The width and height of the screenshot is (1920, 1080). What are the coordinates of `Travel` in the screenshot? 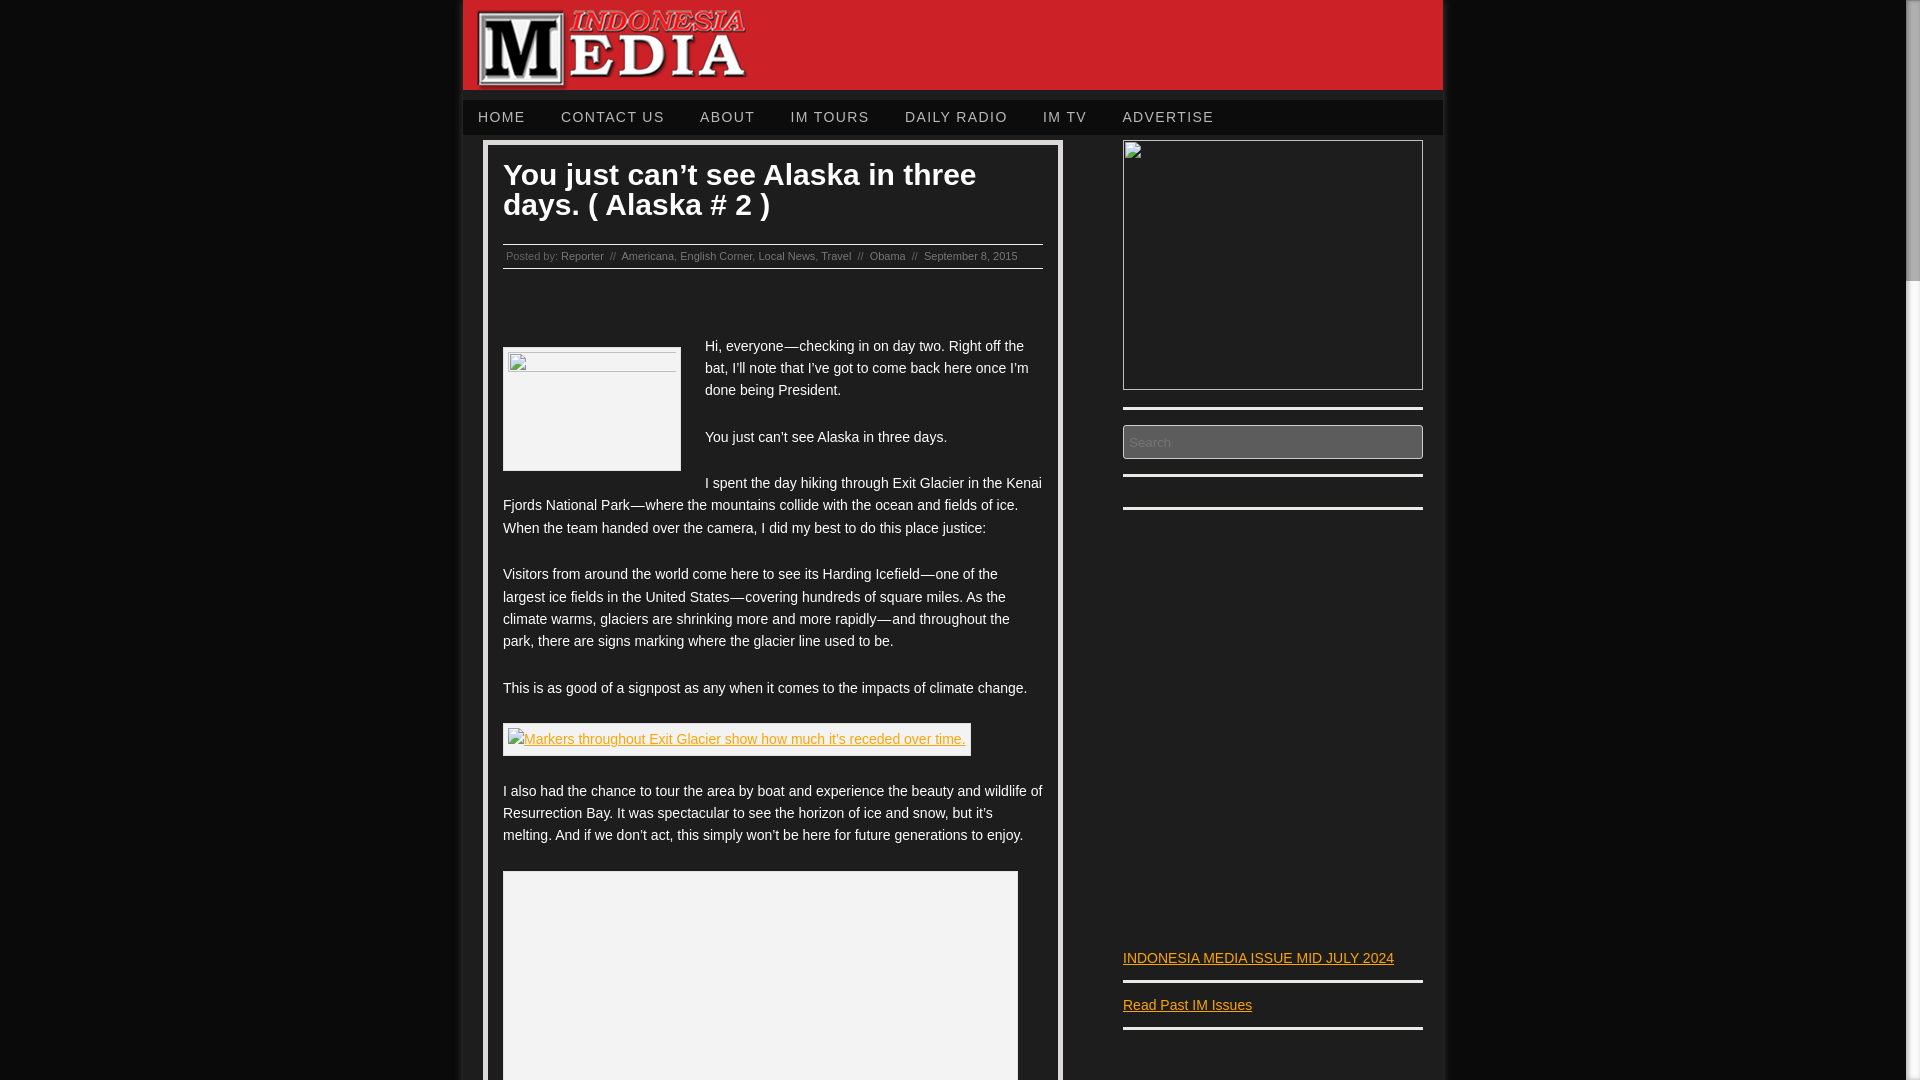 It's located at (836, 256).